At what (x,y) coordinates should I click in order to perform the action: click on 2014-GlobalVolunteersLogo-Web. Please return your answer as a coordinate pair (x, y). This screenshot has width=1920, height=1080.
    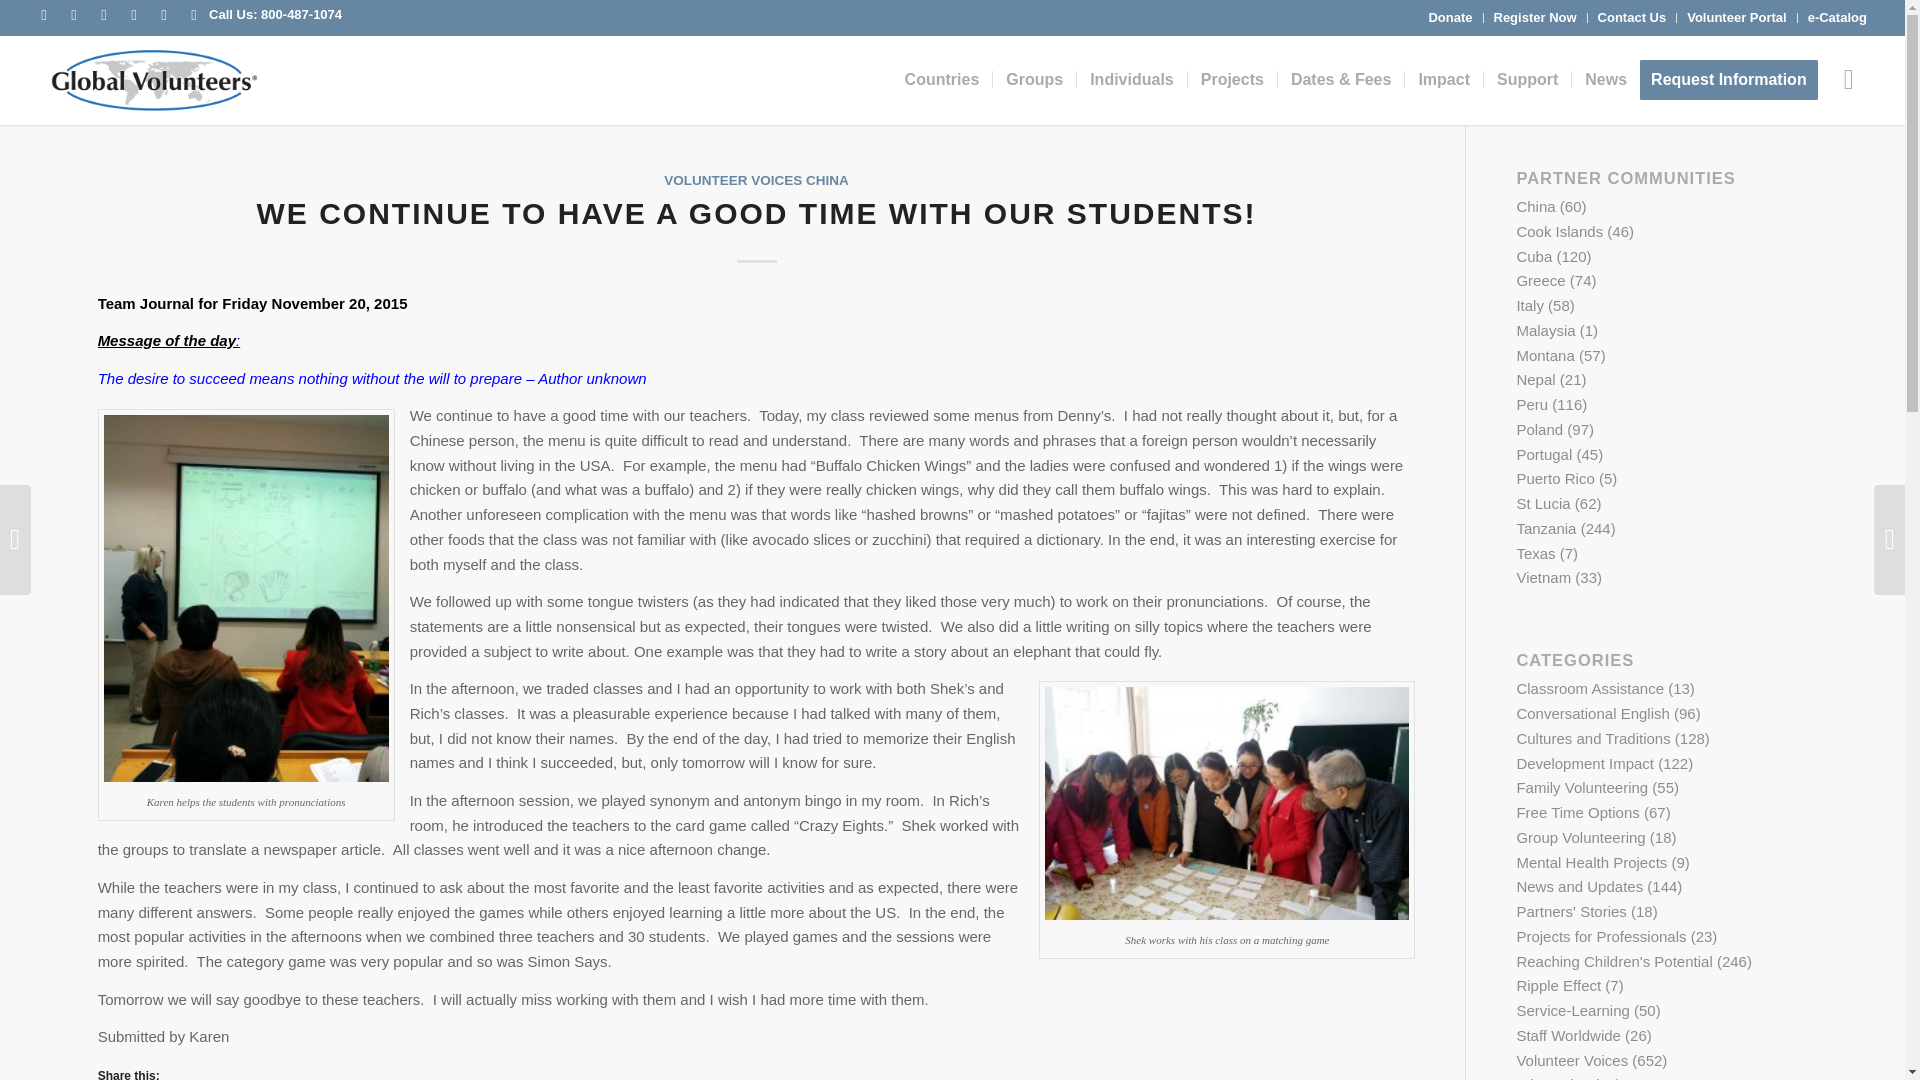
    Looking at the image, I should click on (152, 80).